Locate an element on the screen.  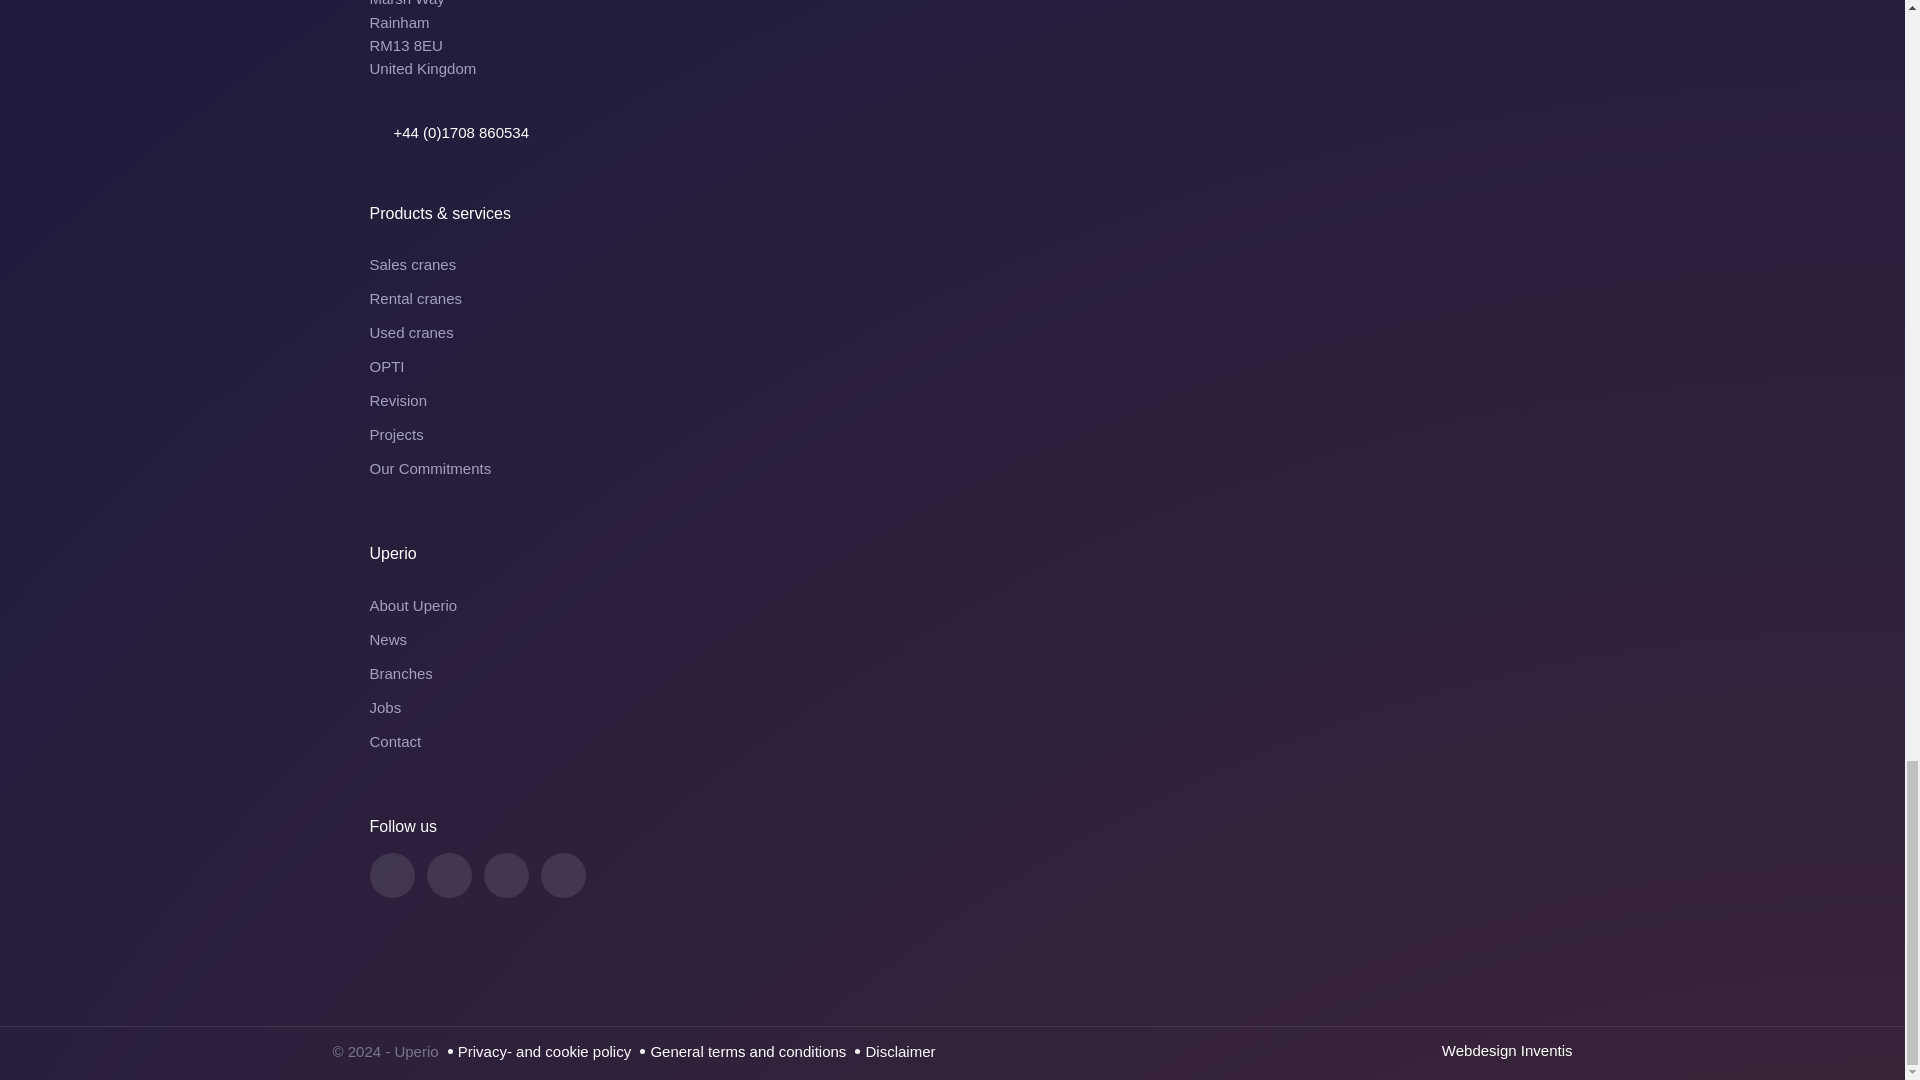
Revision is located at coordinates (953, 400).